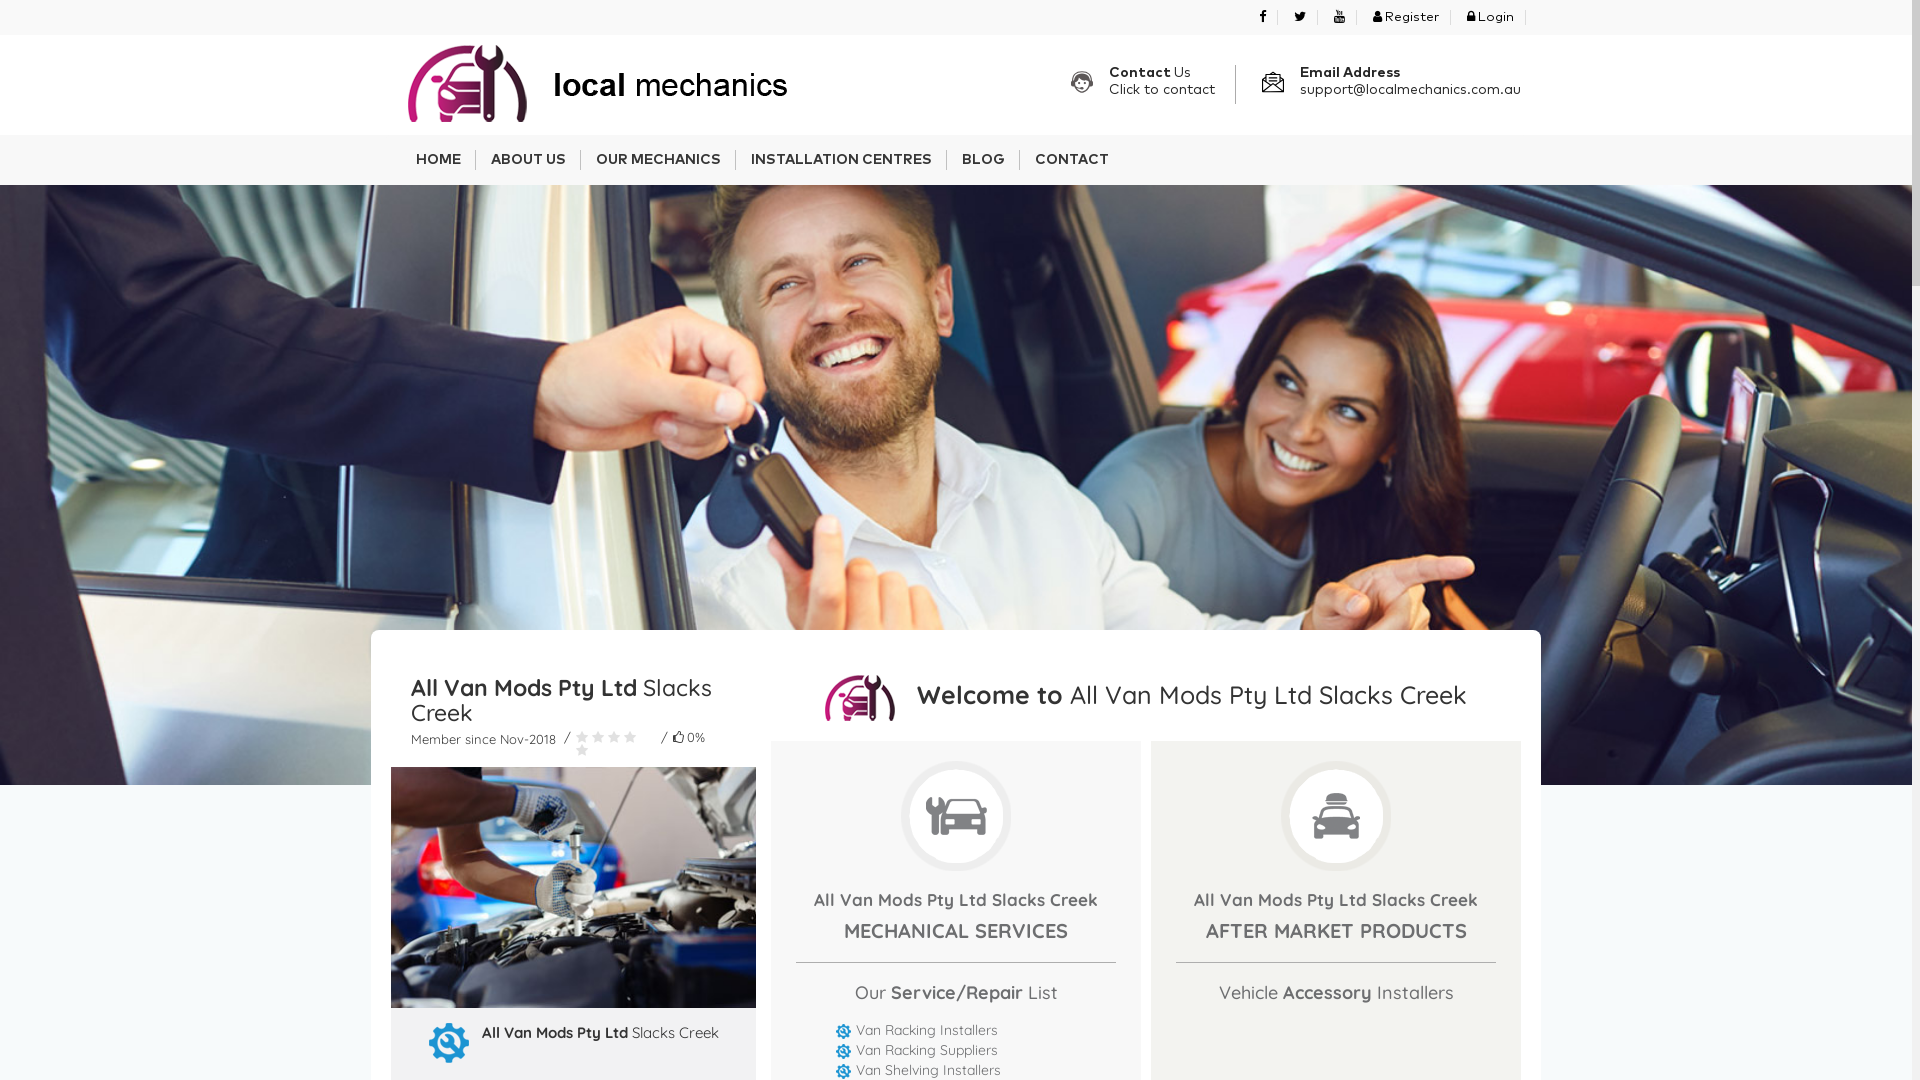  What do you see at coordinates (1410, 90) in the screenshot?
I see `support@localmechanics.com.au` at bounding box center [1410, 90].